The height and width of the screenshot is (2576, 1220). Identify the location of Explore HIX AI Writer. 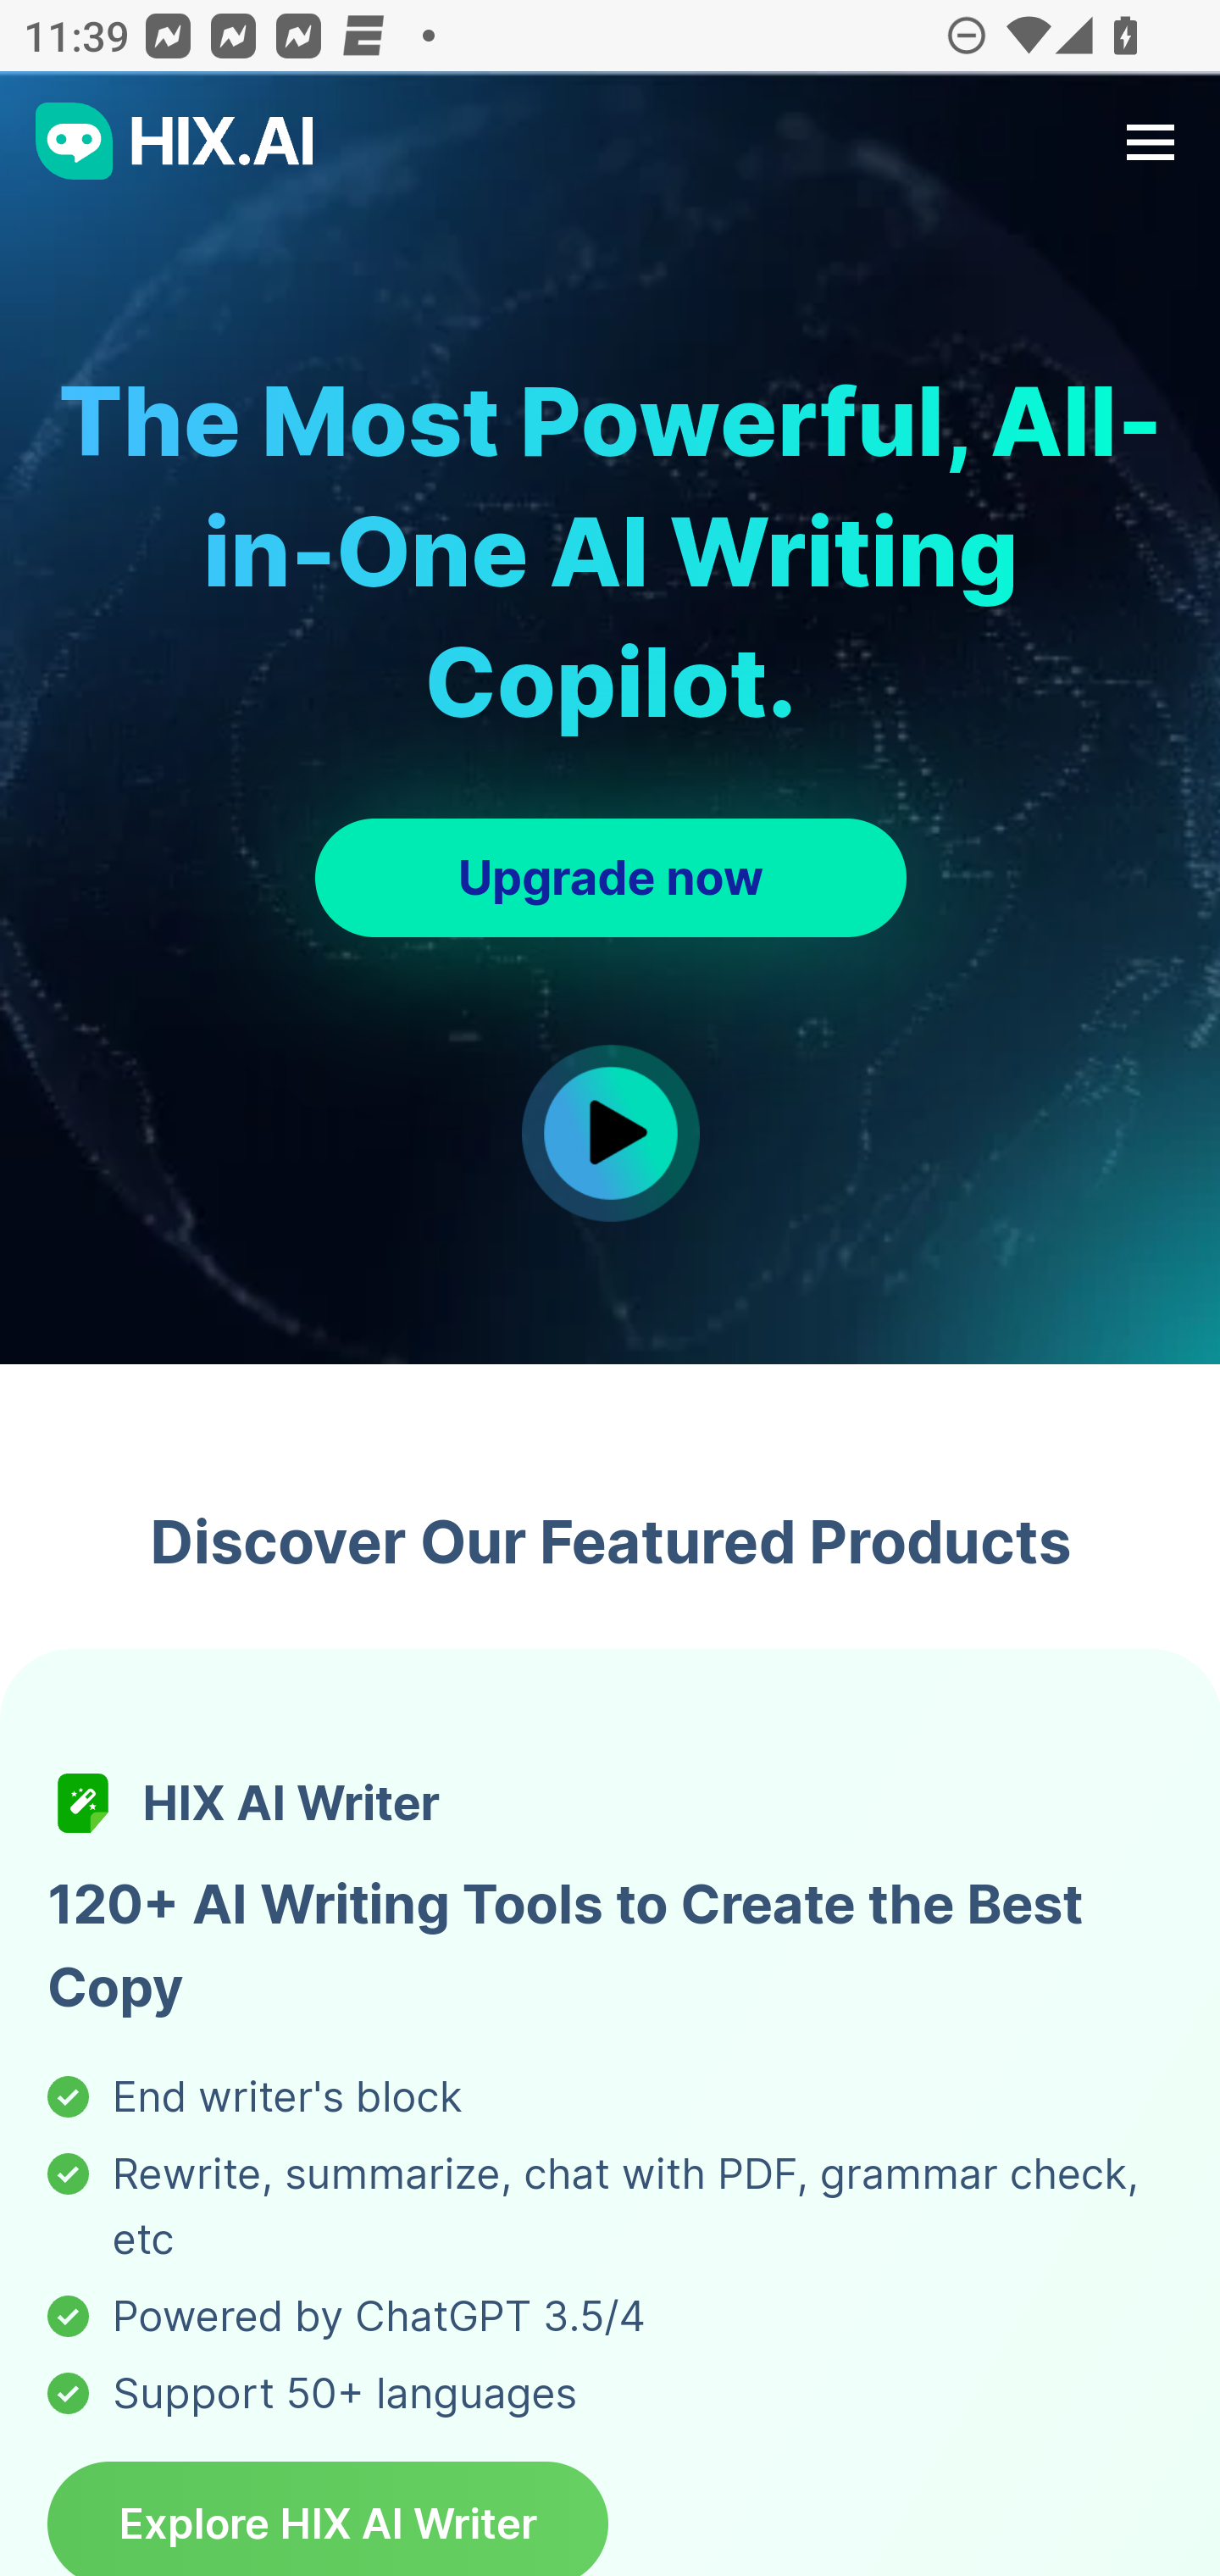
(329, 2519).